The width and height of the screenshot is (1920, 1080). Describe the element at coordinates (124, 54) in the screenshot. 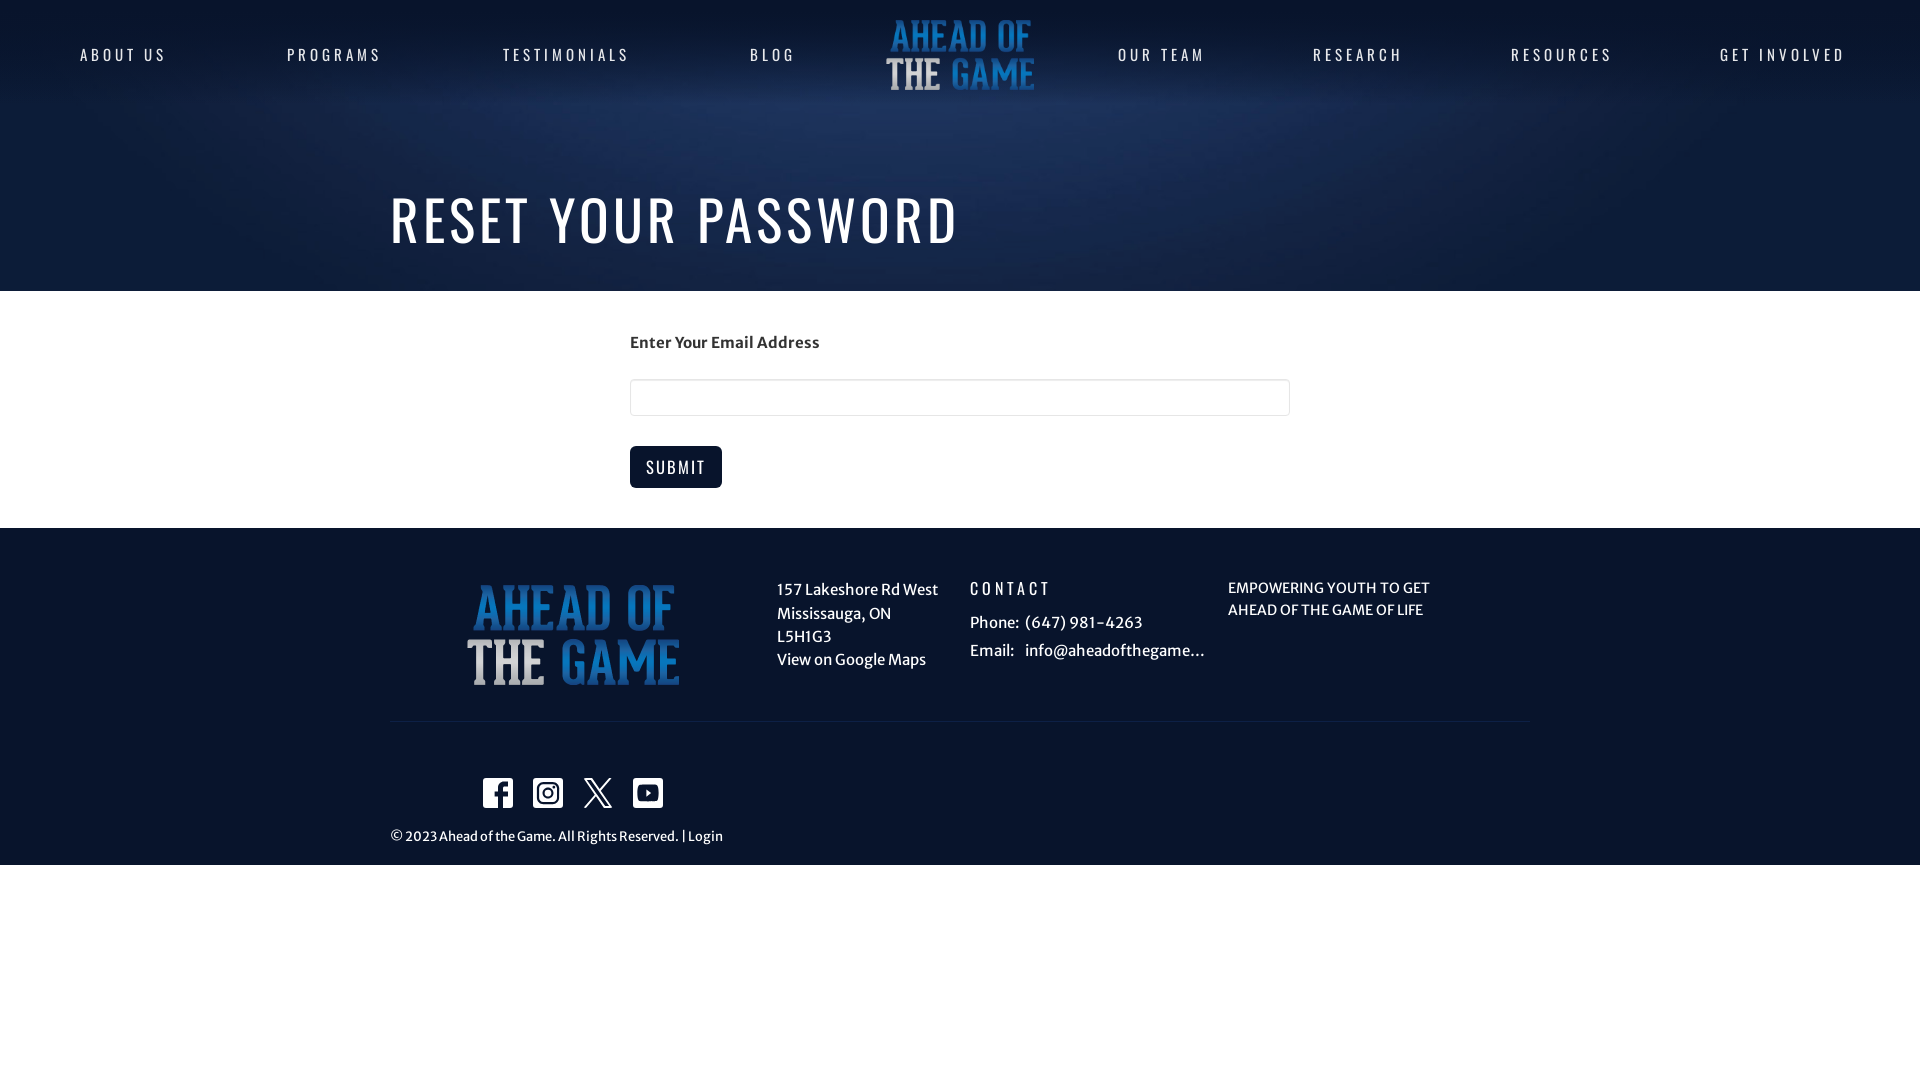

I see `ABOUT US` at that location.